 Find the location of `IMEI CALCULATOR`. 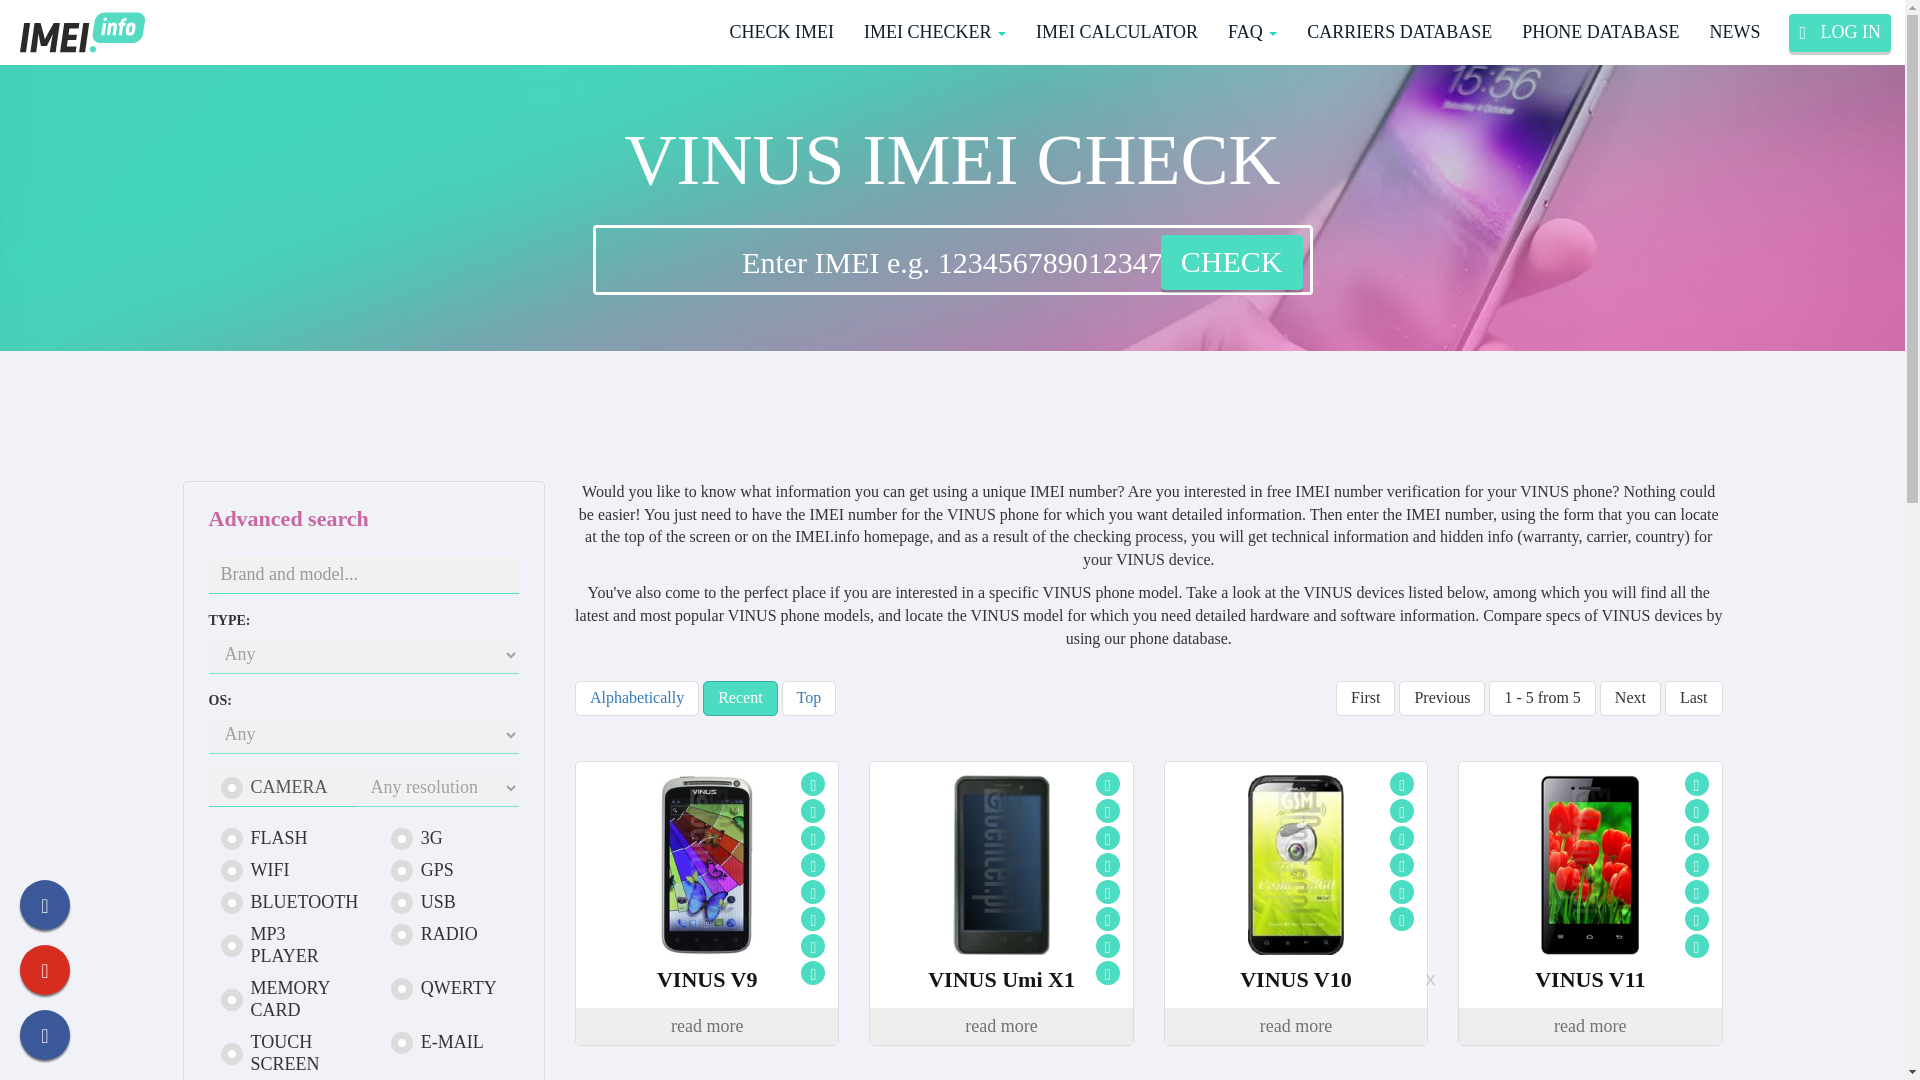

IMEI CALCULATOR is located at coordinates (1117, 32).